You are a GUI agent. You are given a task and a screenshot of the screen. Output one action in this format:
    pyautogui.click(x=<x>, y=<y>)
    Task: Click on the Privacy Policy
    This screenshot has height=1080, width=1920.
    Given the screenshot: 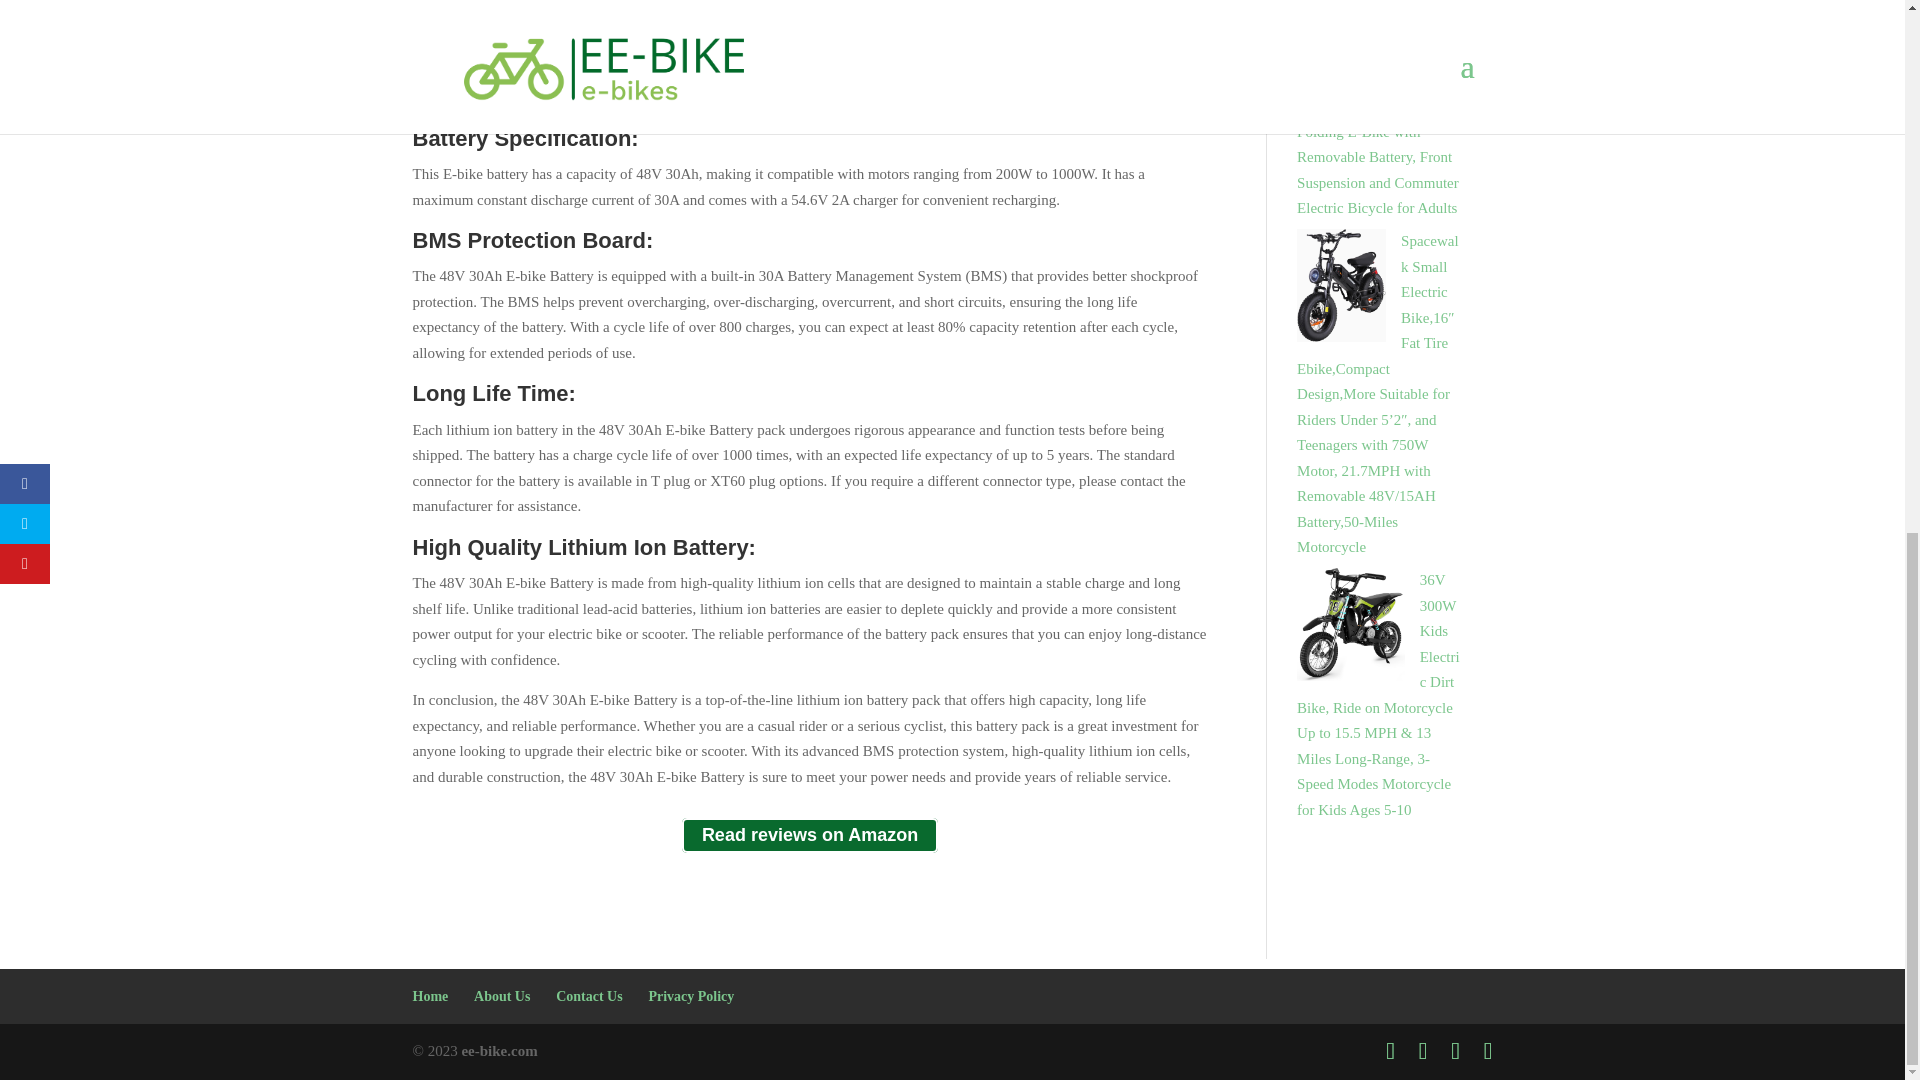 What is the action you would take?
    pyautogui.click(x=690, y=996)
    